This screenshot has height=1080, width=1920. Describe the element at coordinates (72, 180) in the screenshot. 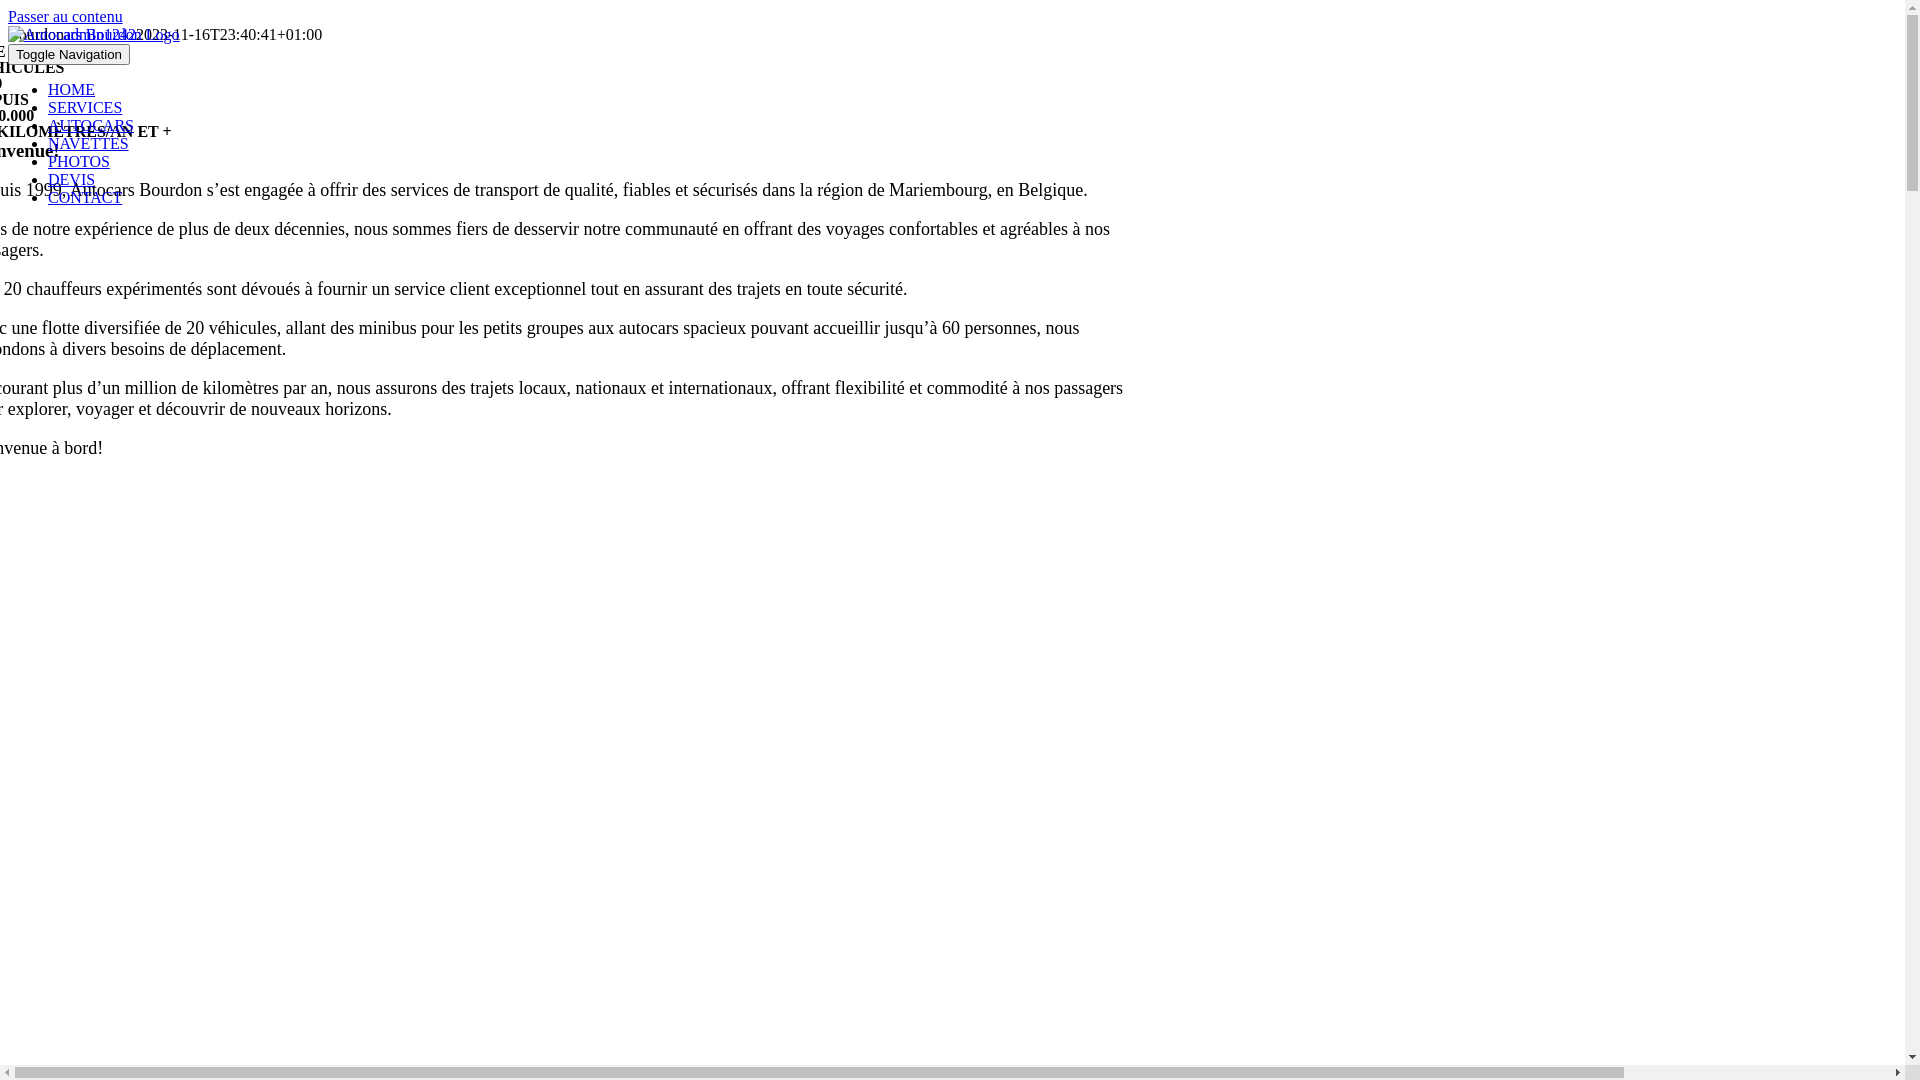

I see `DEVIS` at that location.